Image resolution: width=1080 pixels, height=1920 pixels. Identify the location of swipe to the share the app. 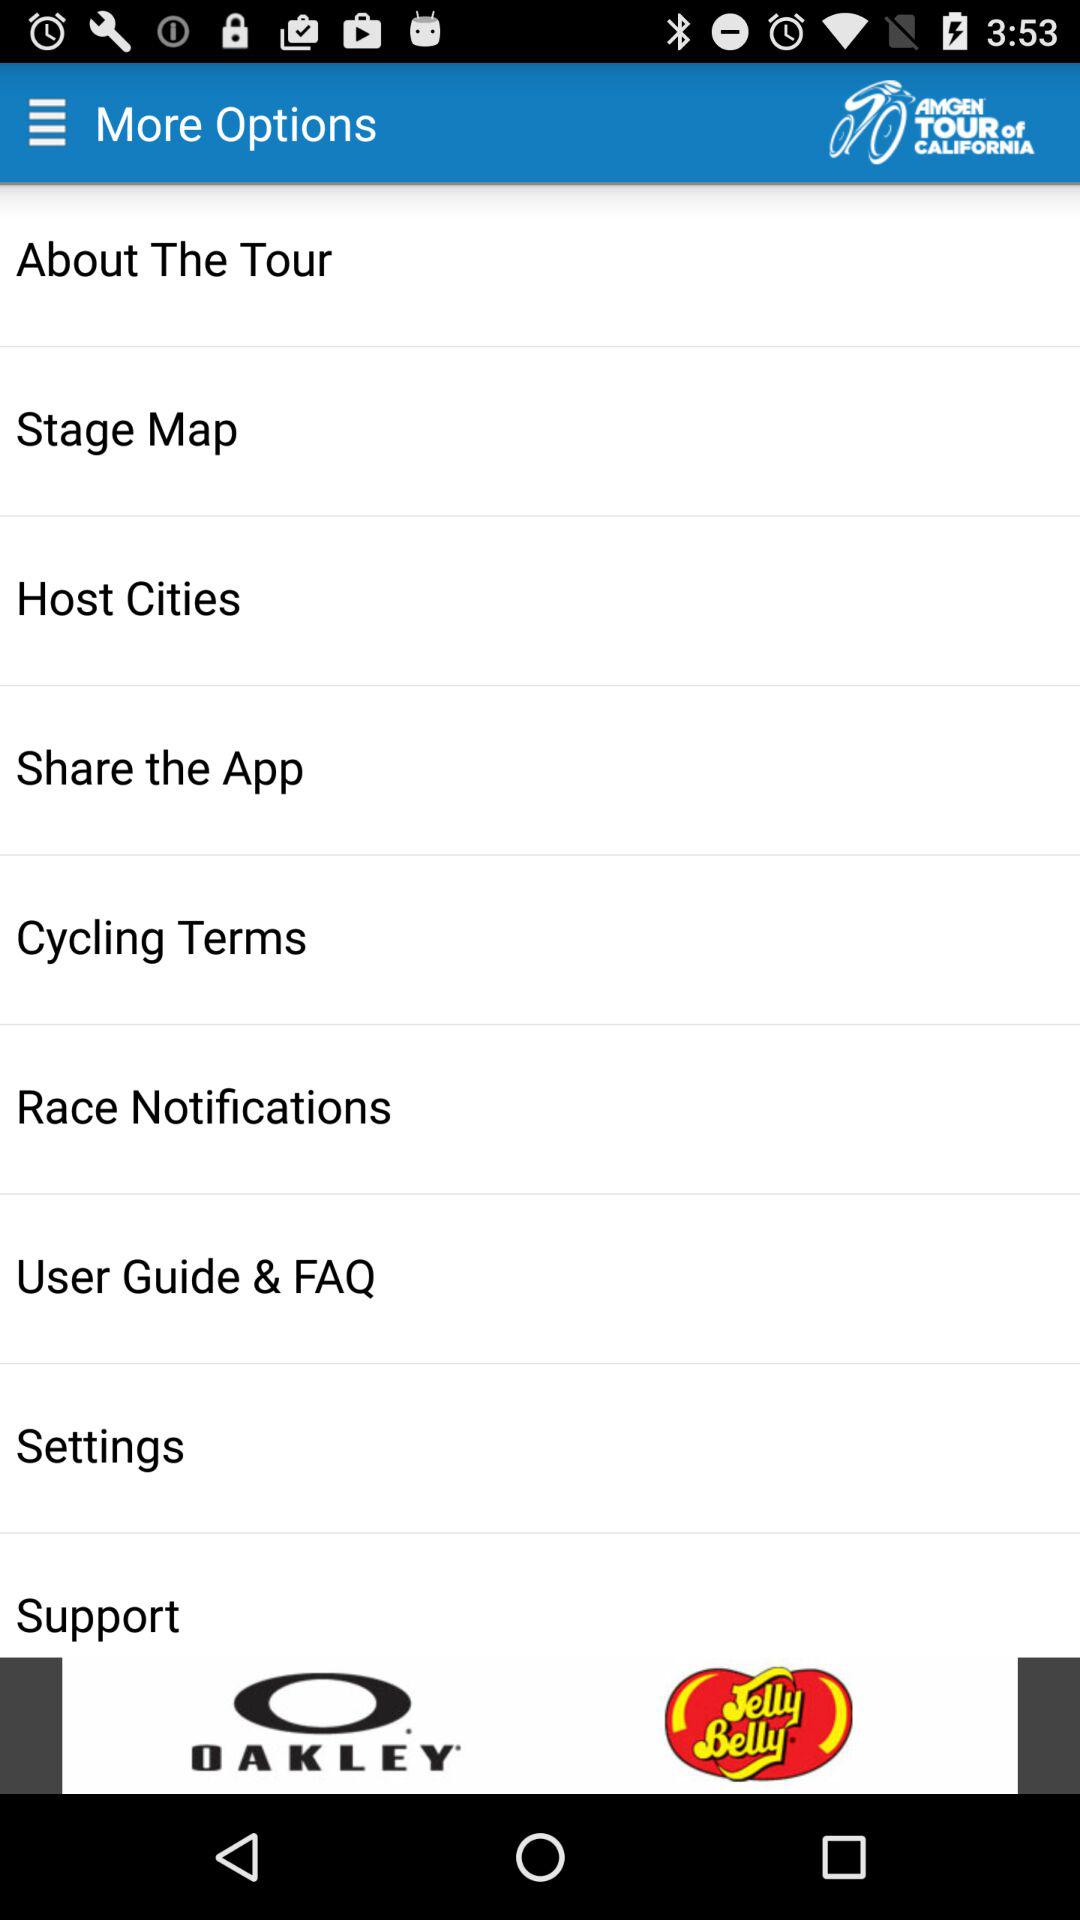
(542, 766).